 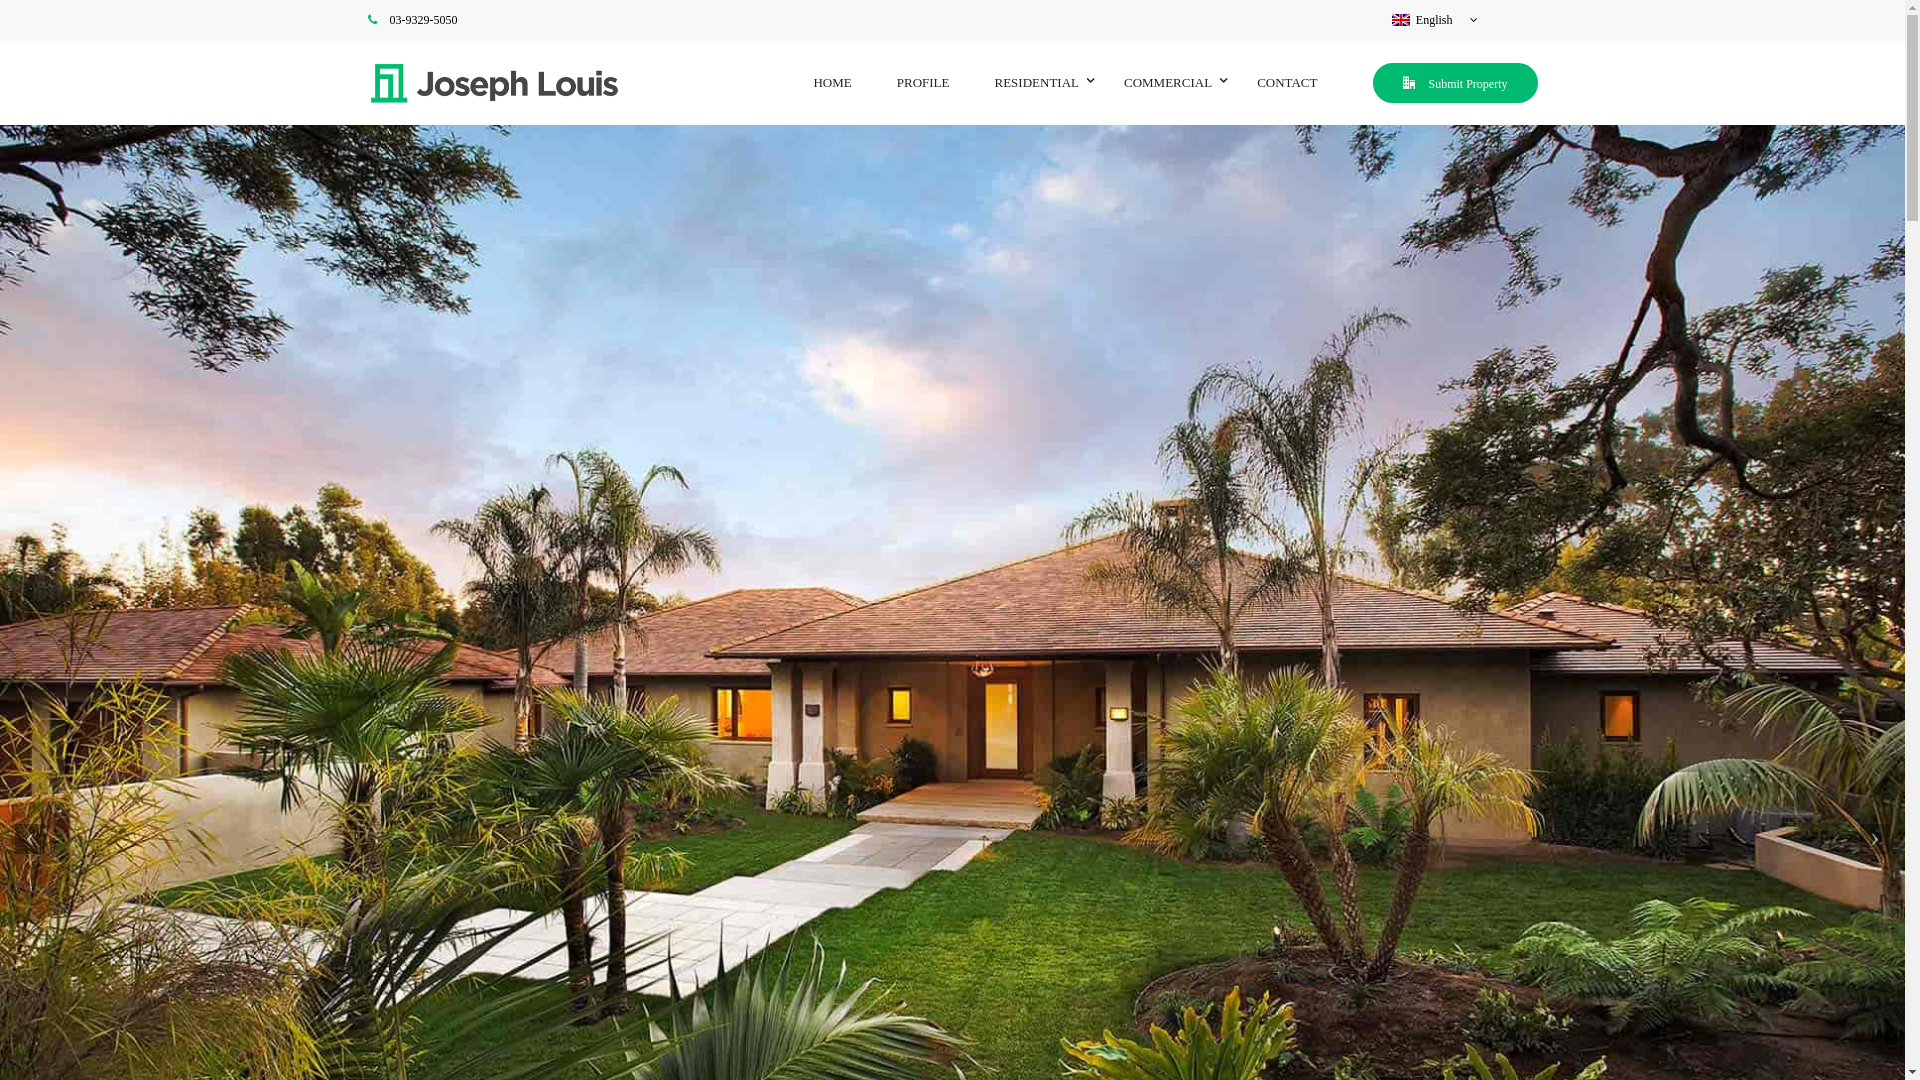 What do you see at coordinates (832, 82) in the screenshot?
I see `HOME` at bounding box center [832, 82].